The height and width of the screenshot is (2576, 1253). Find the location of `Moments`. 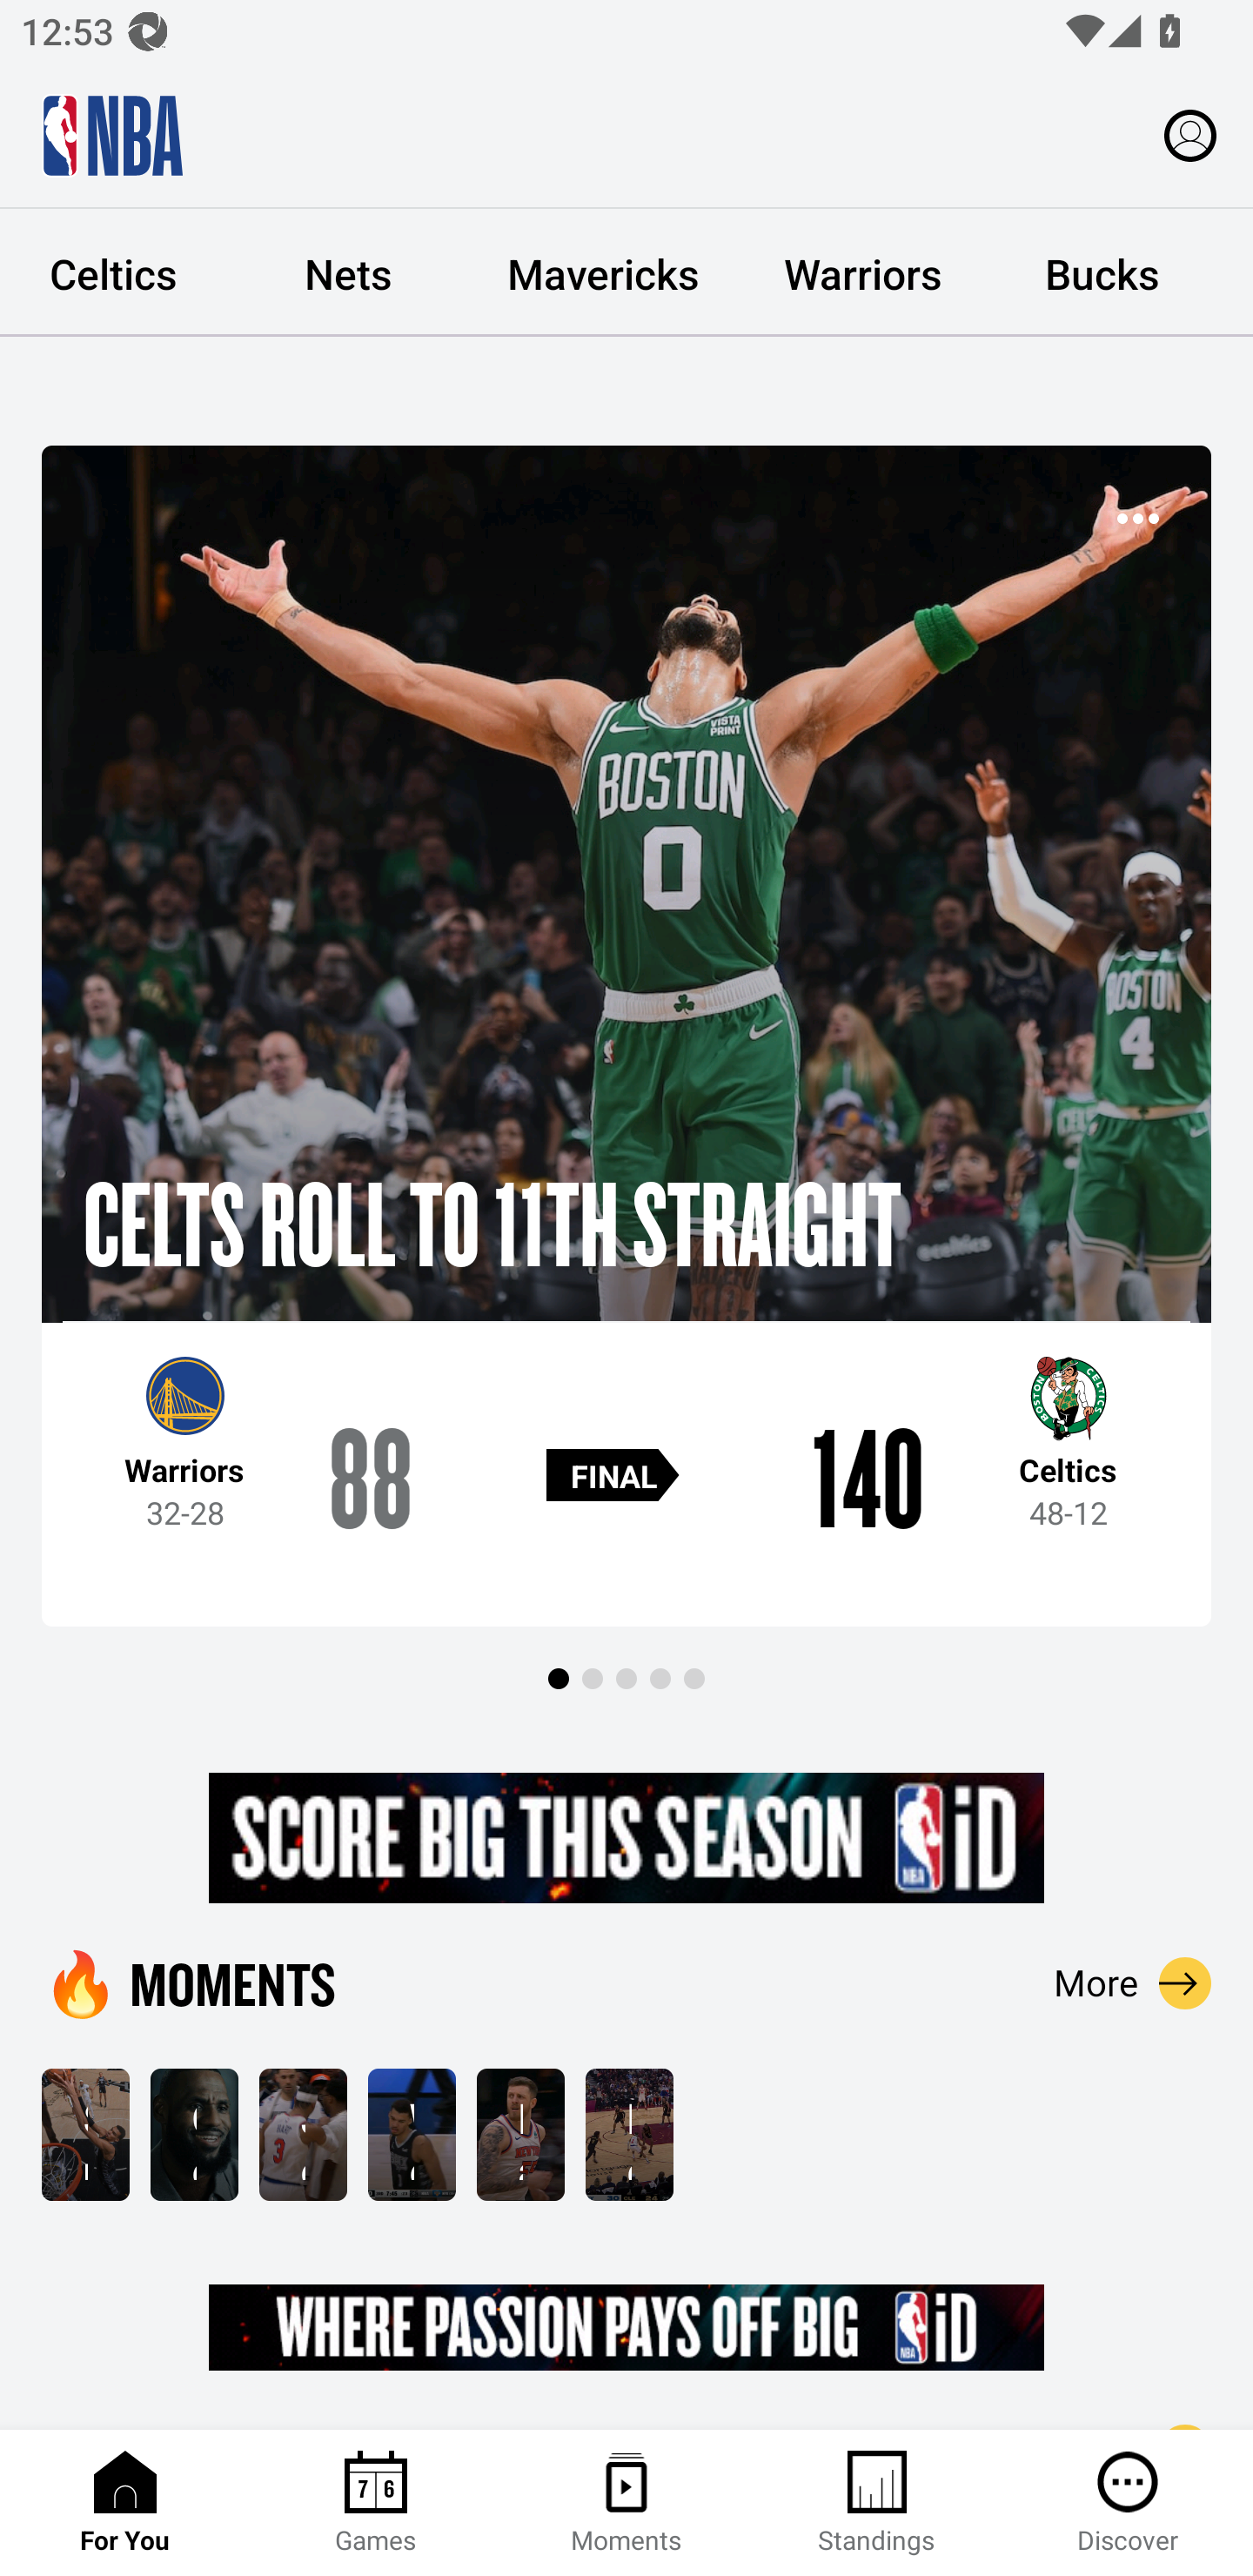

Moments is located at coordinates (626, 2503).